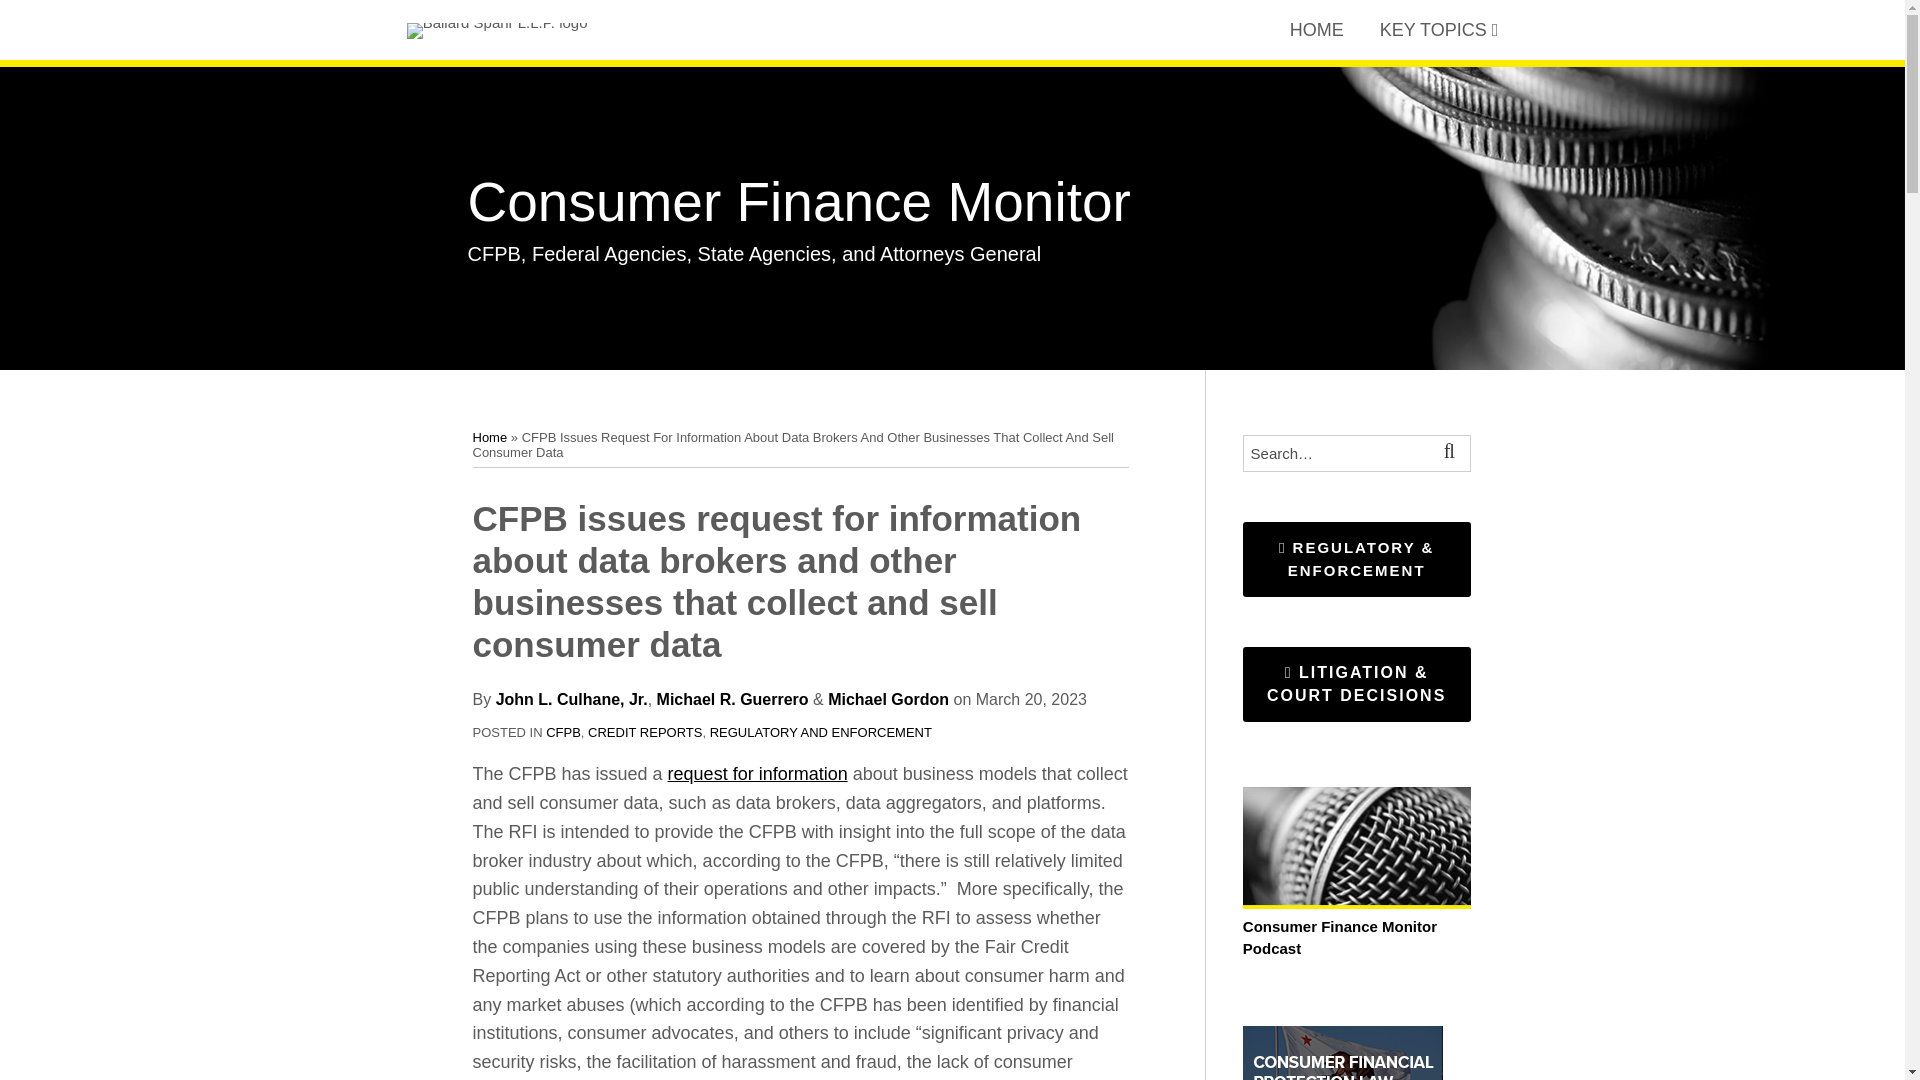 This screenshot has height=1080, width=1920. Describe the element at coordinates (1317, 30) in the screenshot. I see `HOME` at that location.